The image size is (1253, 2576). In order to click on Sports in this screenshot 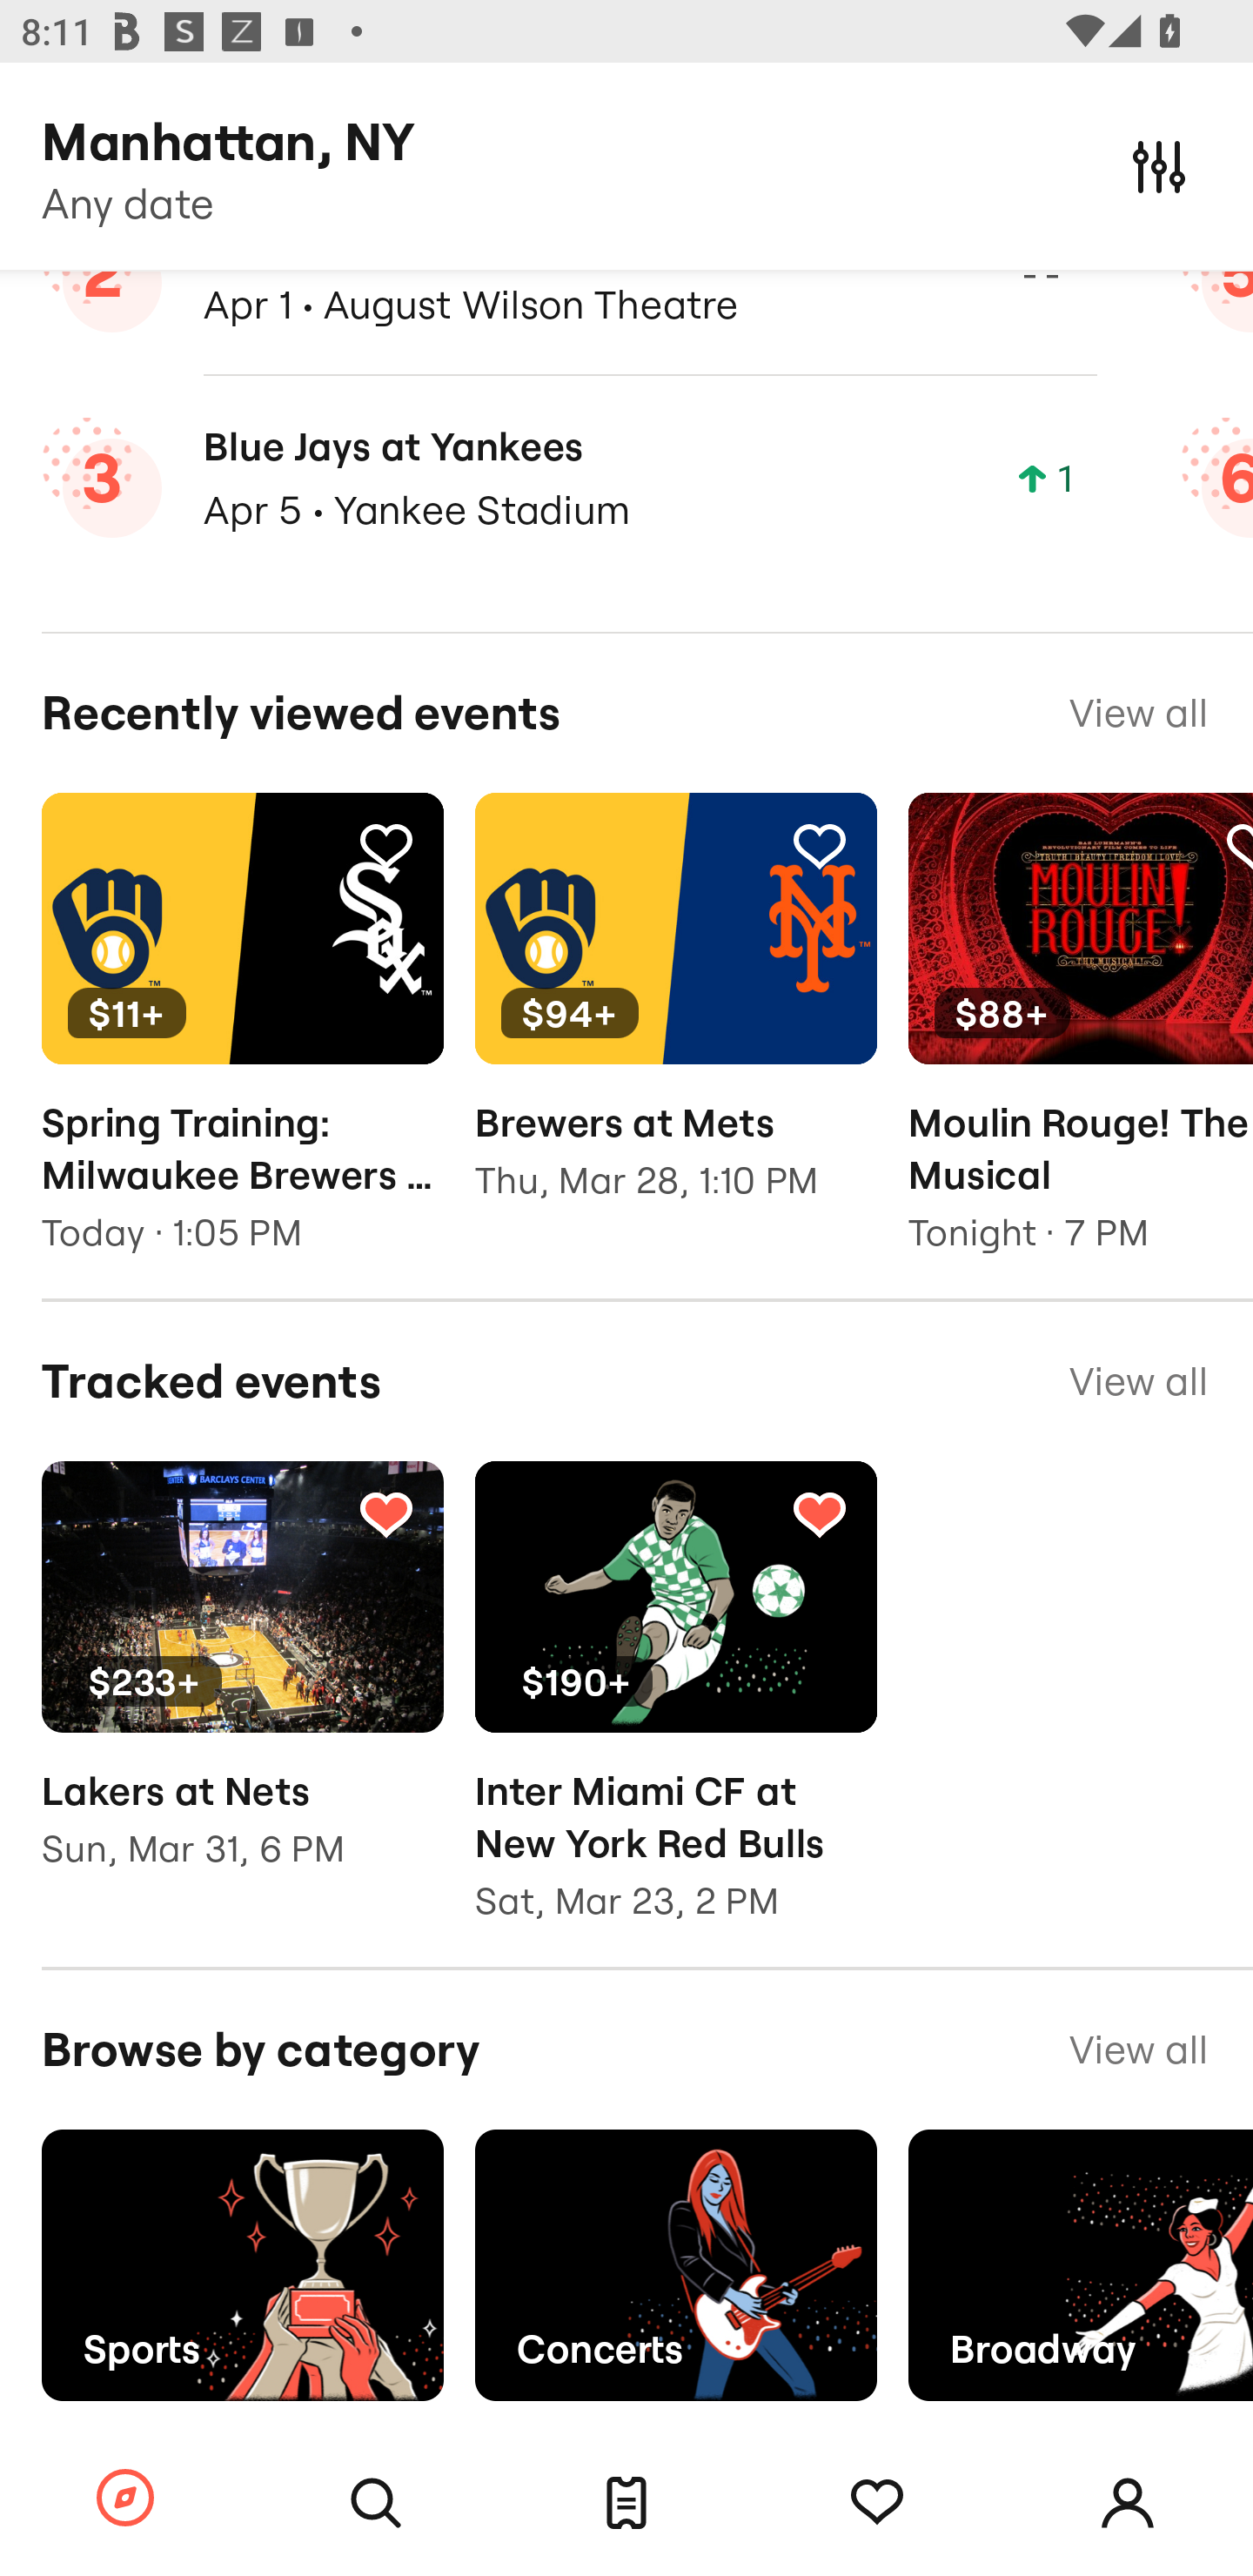, I will do `click(242, 2264)`.